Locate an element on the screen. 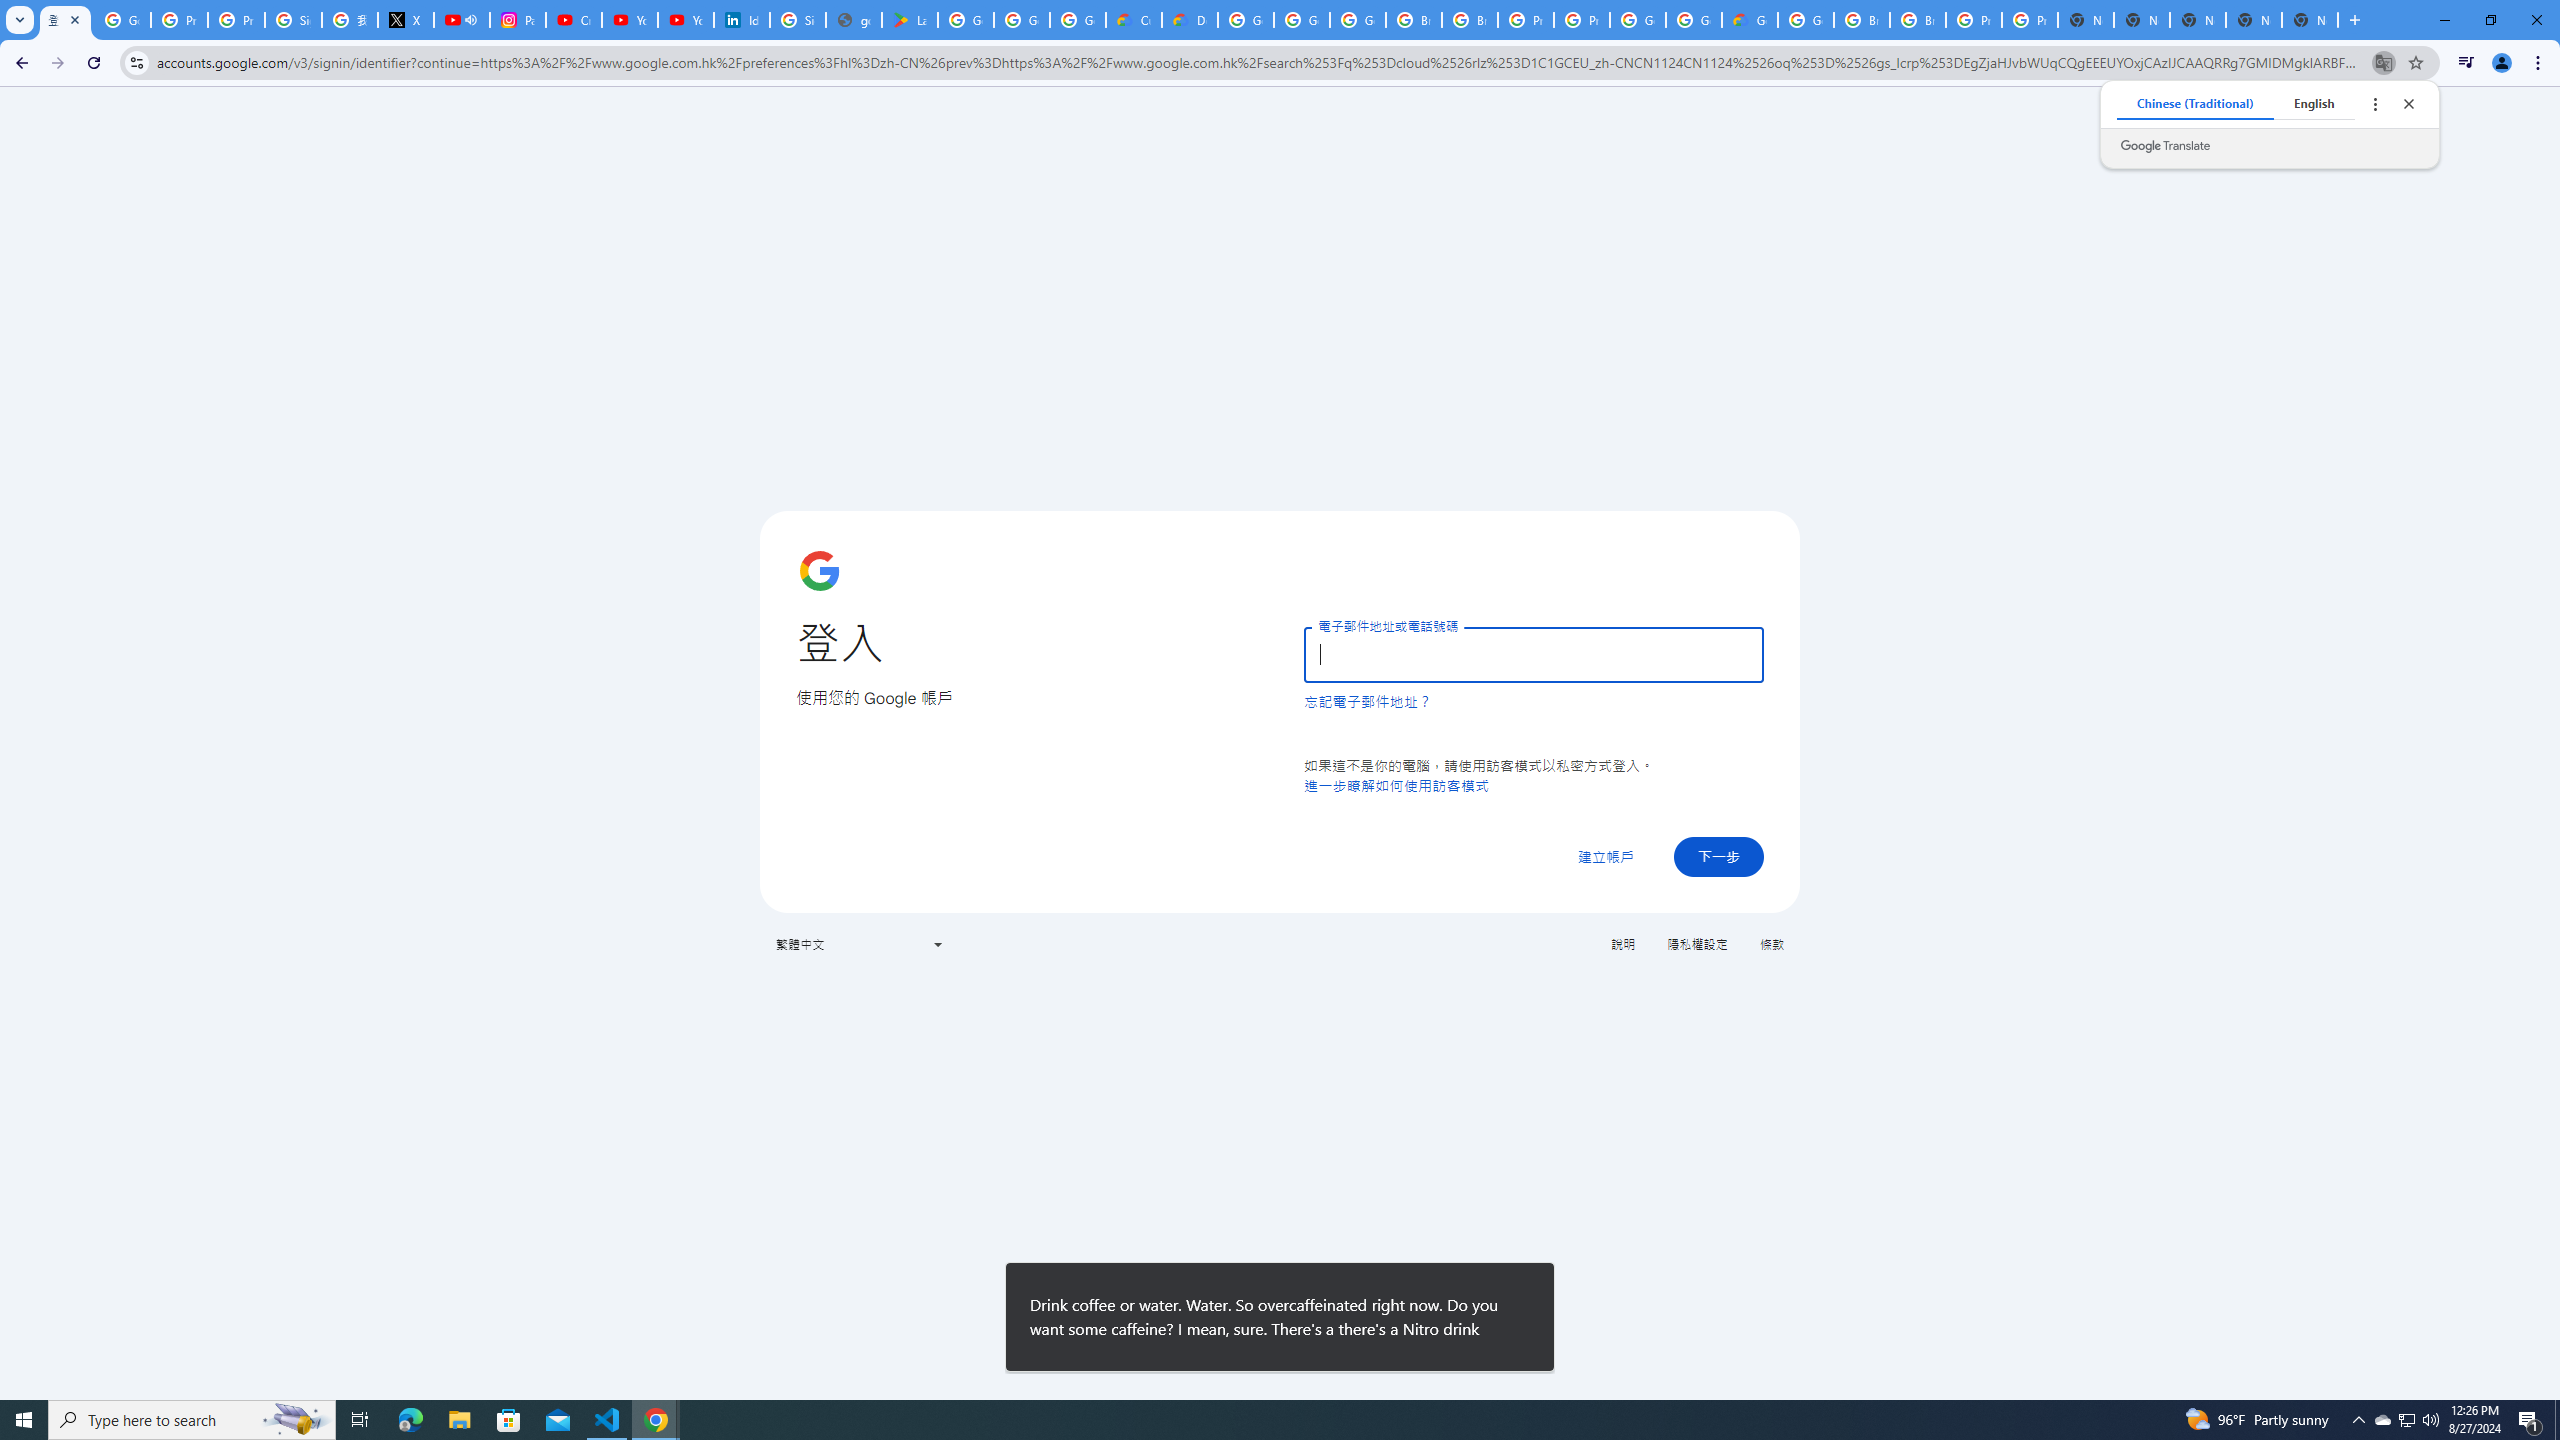 The width and height of the screenshot is (2560, 1440). Sign in - Google Accounts is located at coordinates (293, 20).